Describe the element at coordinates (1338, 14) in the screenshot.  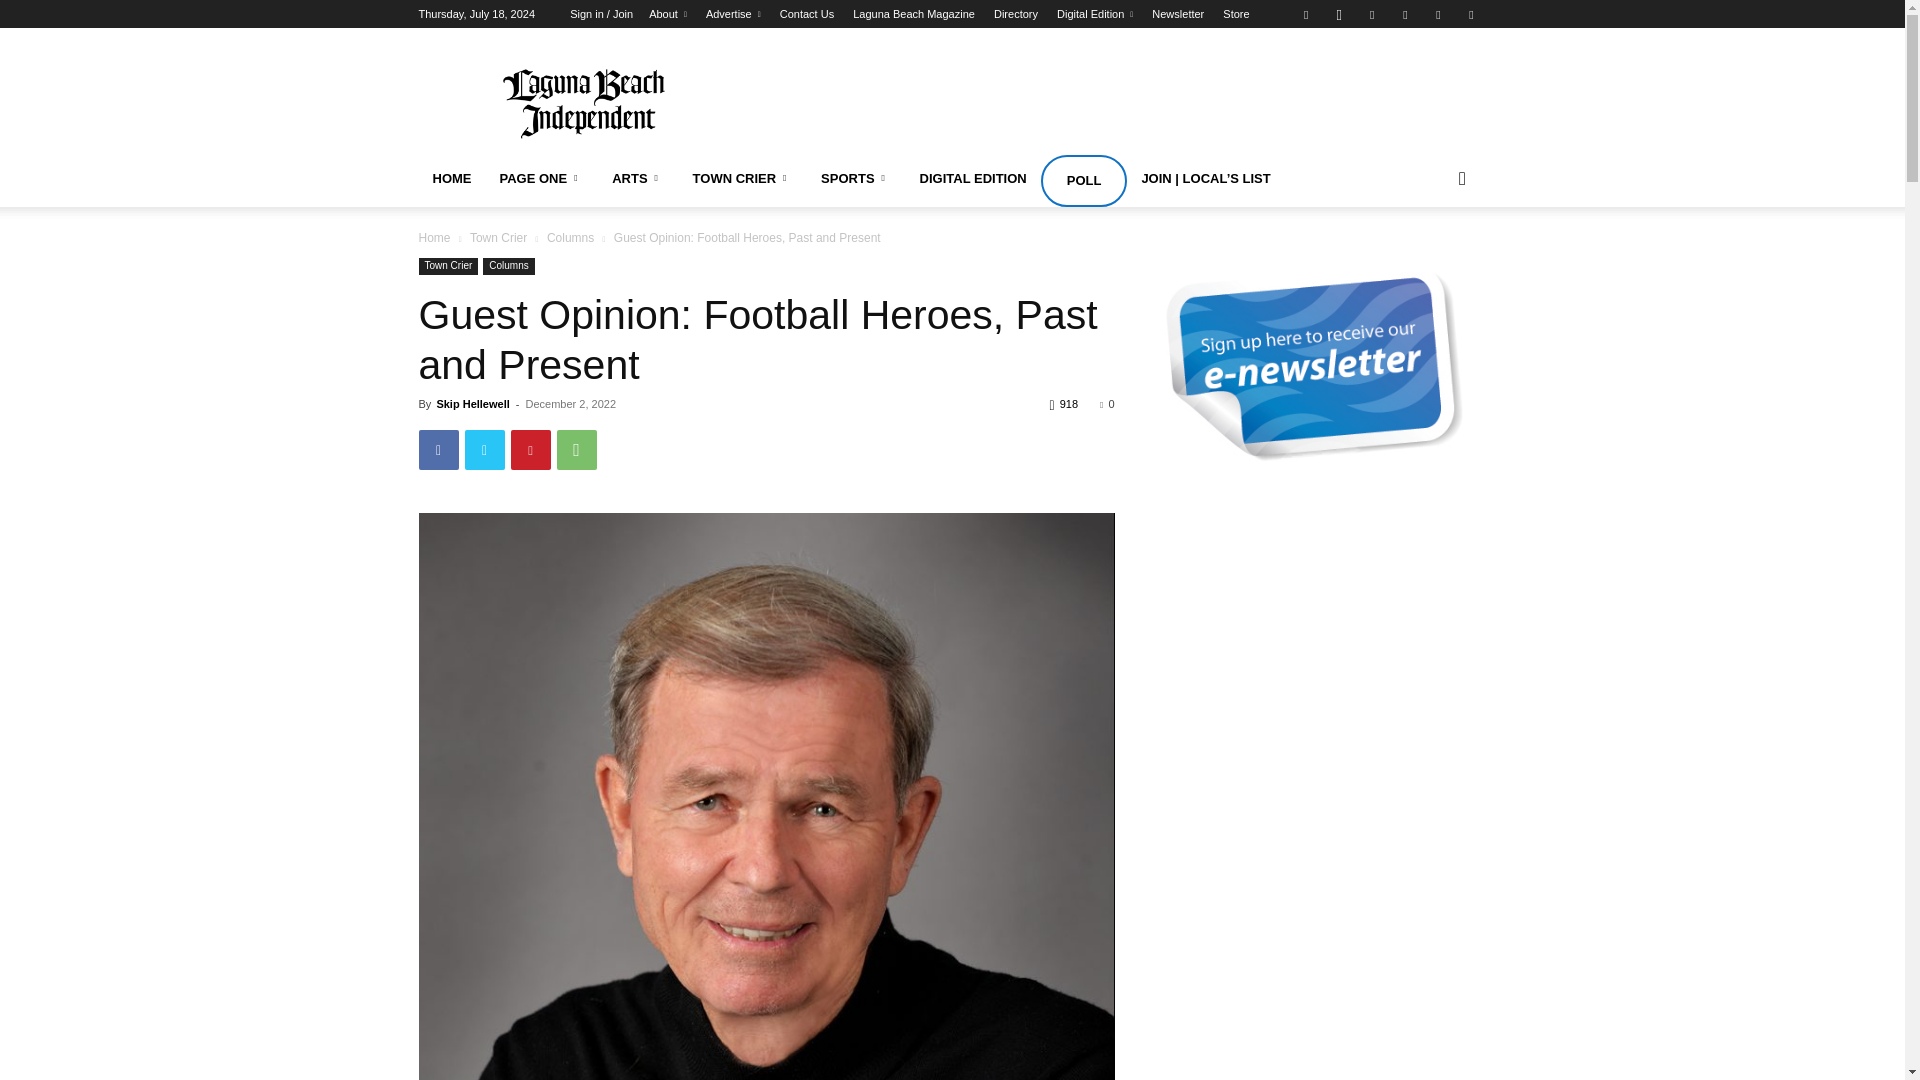
I see `Instagram` at that location.